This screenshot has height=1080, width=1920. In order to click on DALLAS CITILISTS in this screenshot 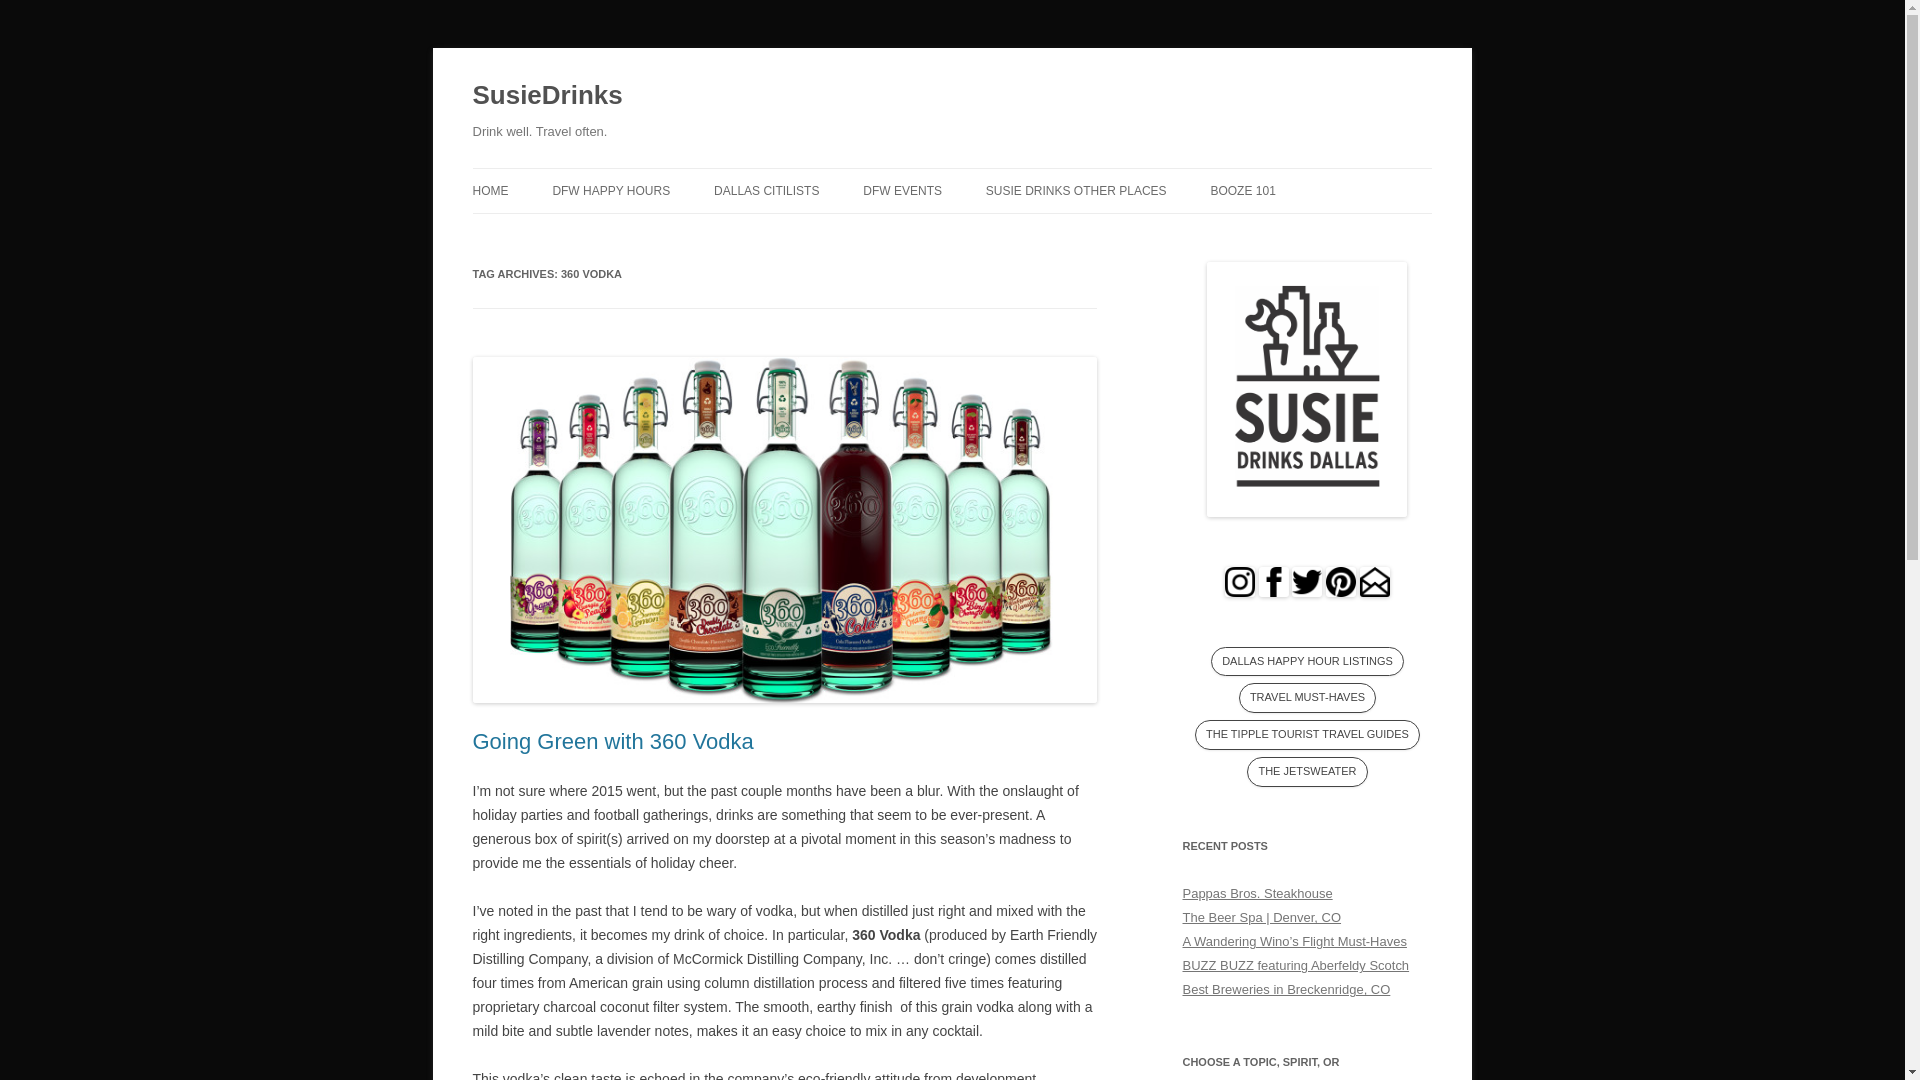, I will do `click(766, 190)`.